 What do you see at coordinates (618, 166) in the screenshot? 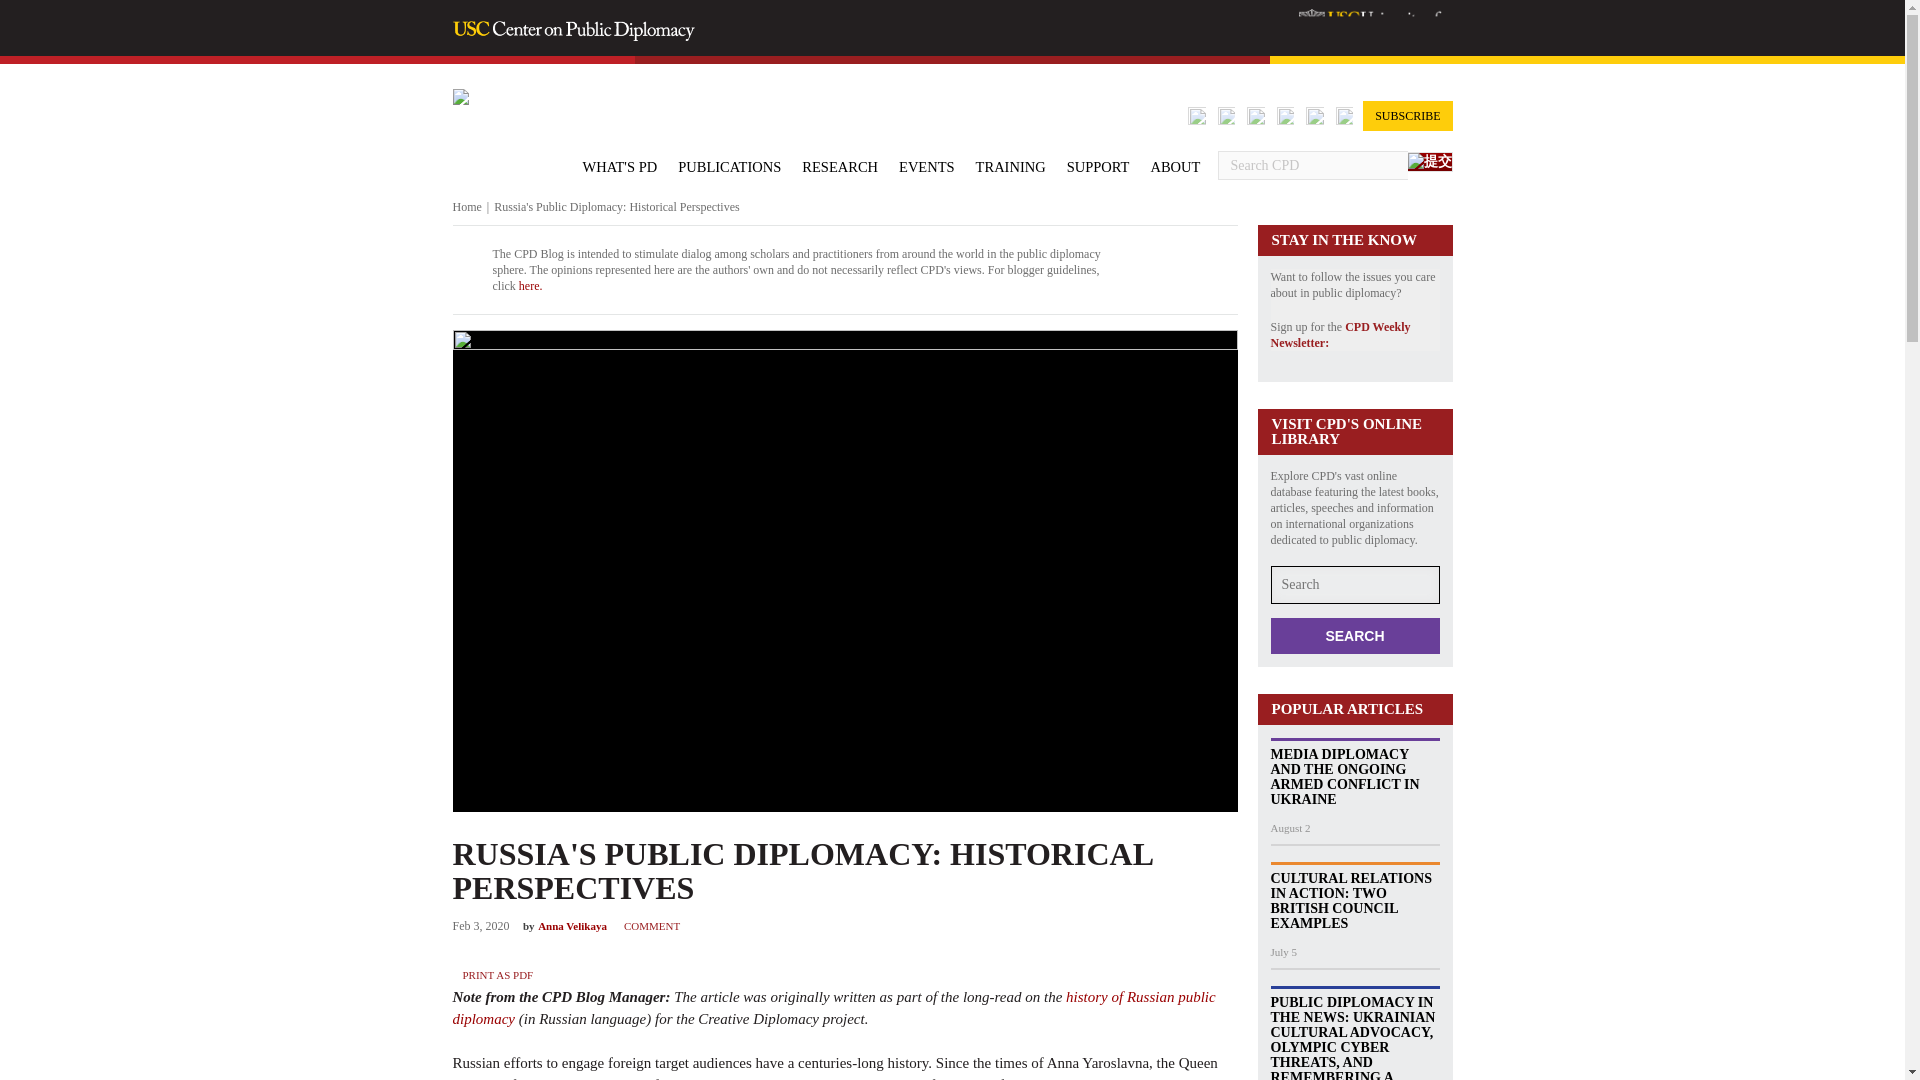
I see `WHAT'S PD` at bounding box center [618, 166].